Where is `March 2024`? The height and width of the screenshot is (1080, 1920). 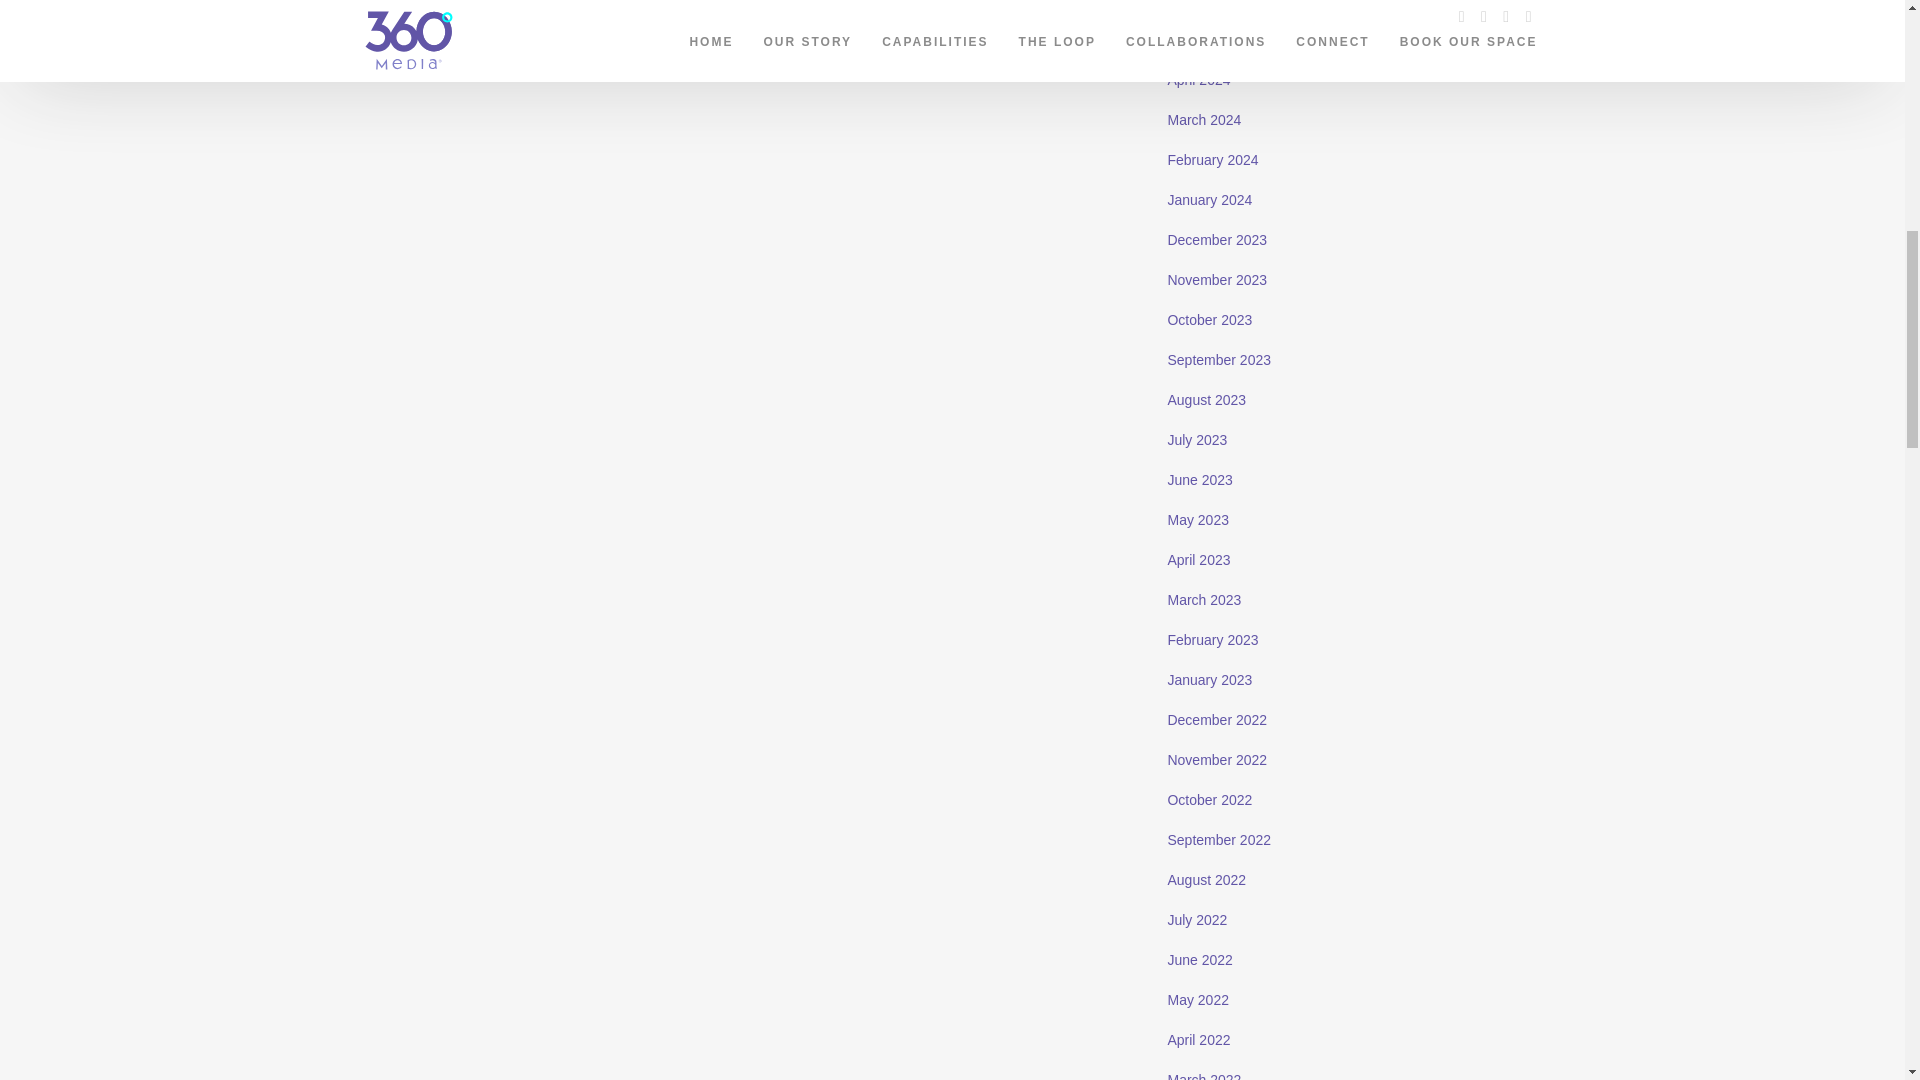 March 2024 is located at coordinates (1204, 120).